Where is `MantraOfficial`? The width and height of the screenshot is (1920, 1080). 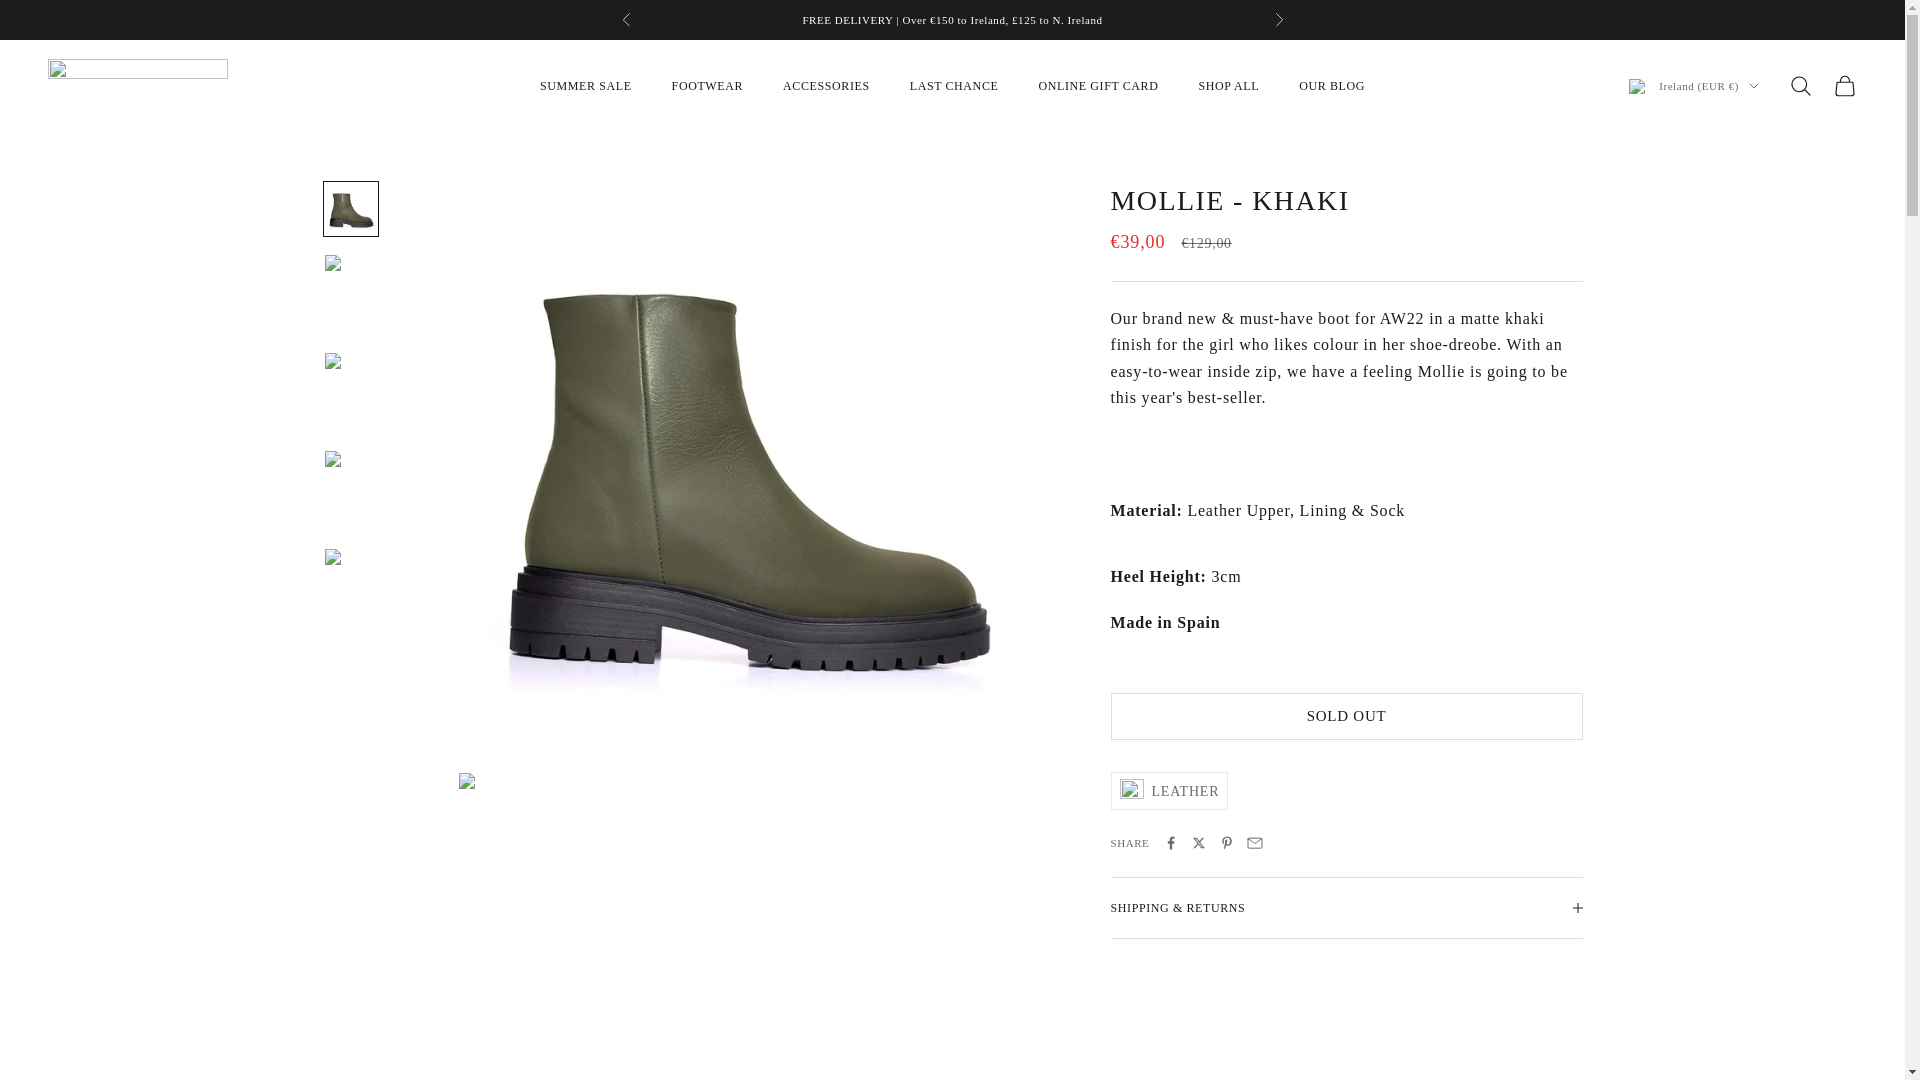 MantraOfficial is located at coordinates (138, 86).